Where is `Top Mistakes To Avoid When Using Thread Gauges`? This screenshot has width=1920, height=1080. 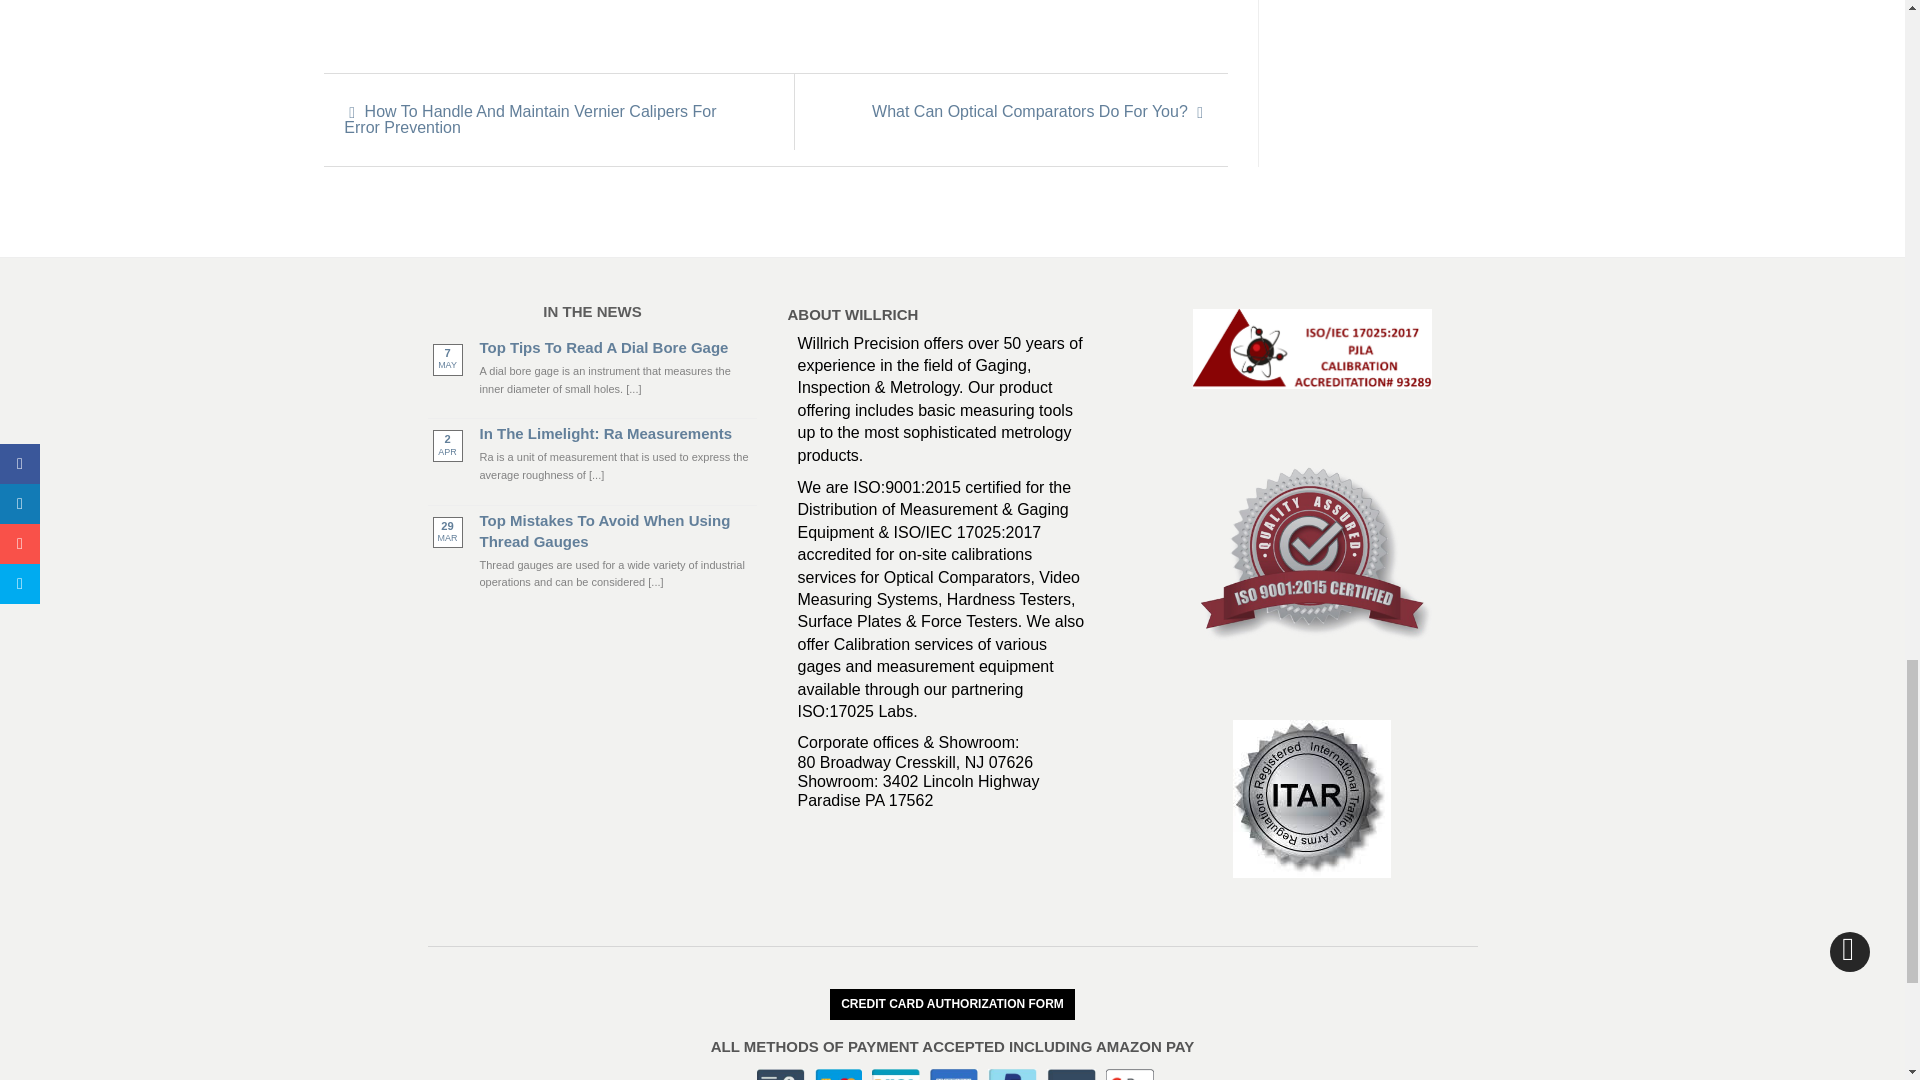
Top Mistakes To Avoid When Using Thread Gauges is located at coordinates (619, 530).